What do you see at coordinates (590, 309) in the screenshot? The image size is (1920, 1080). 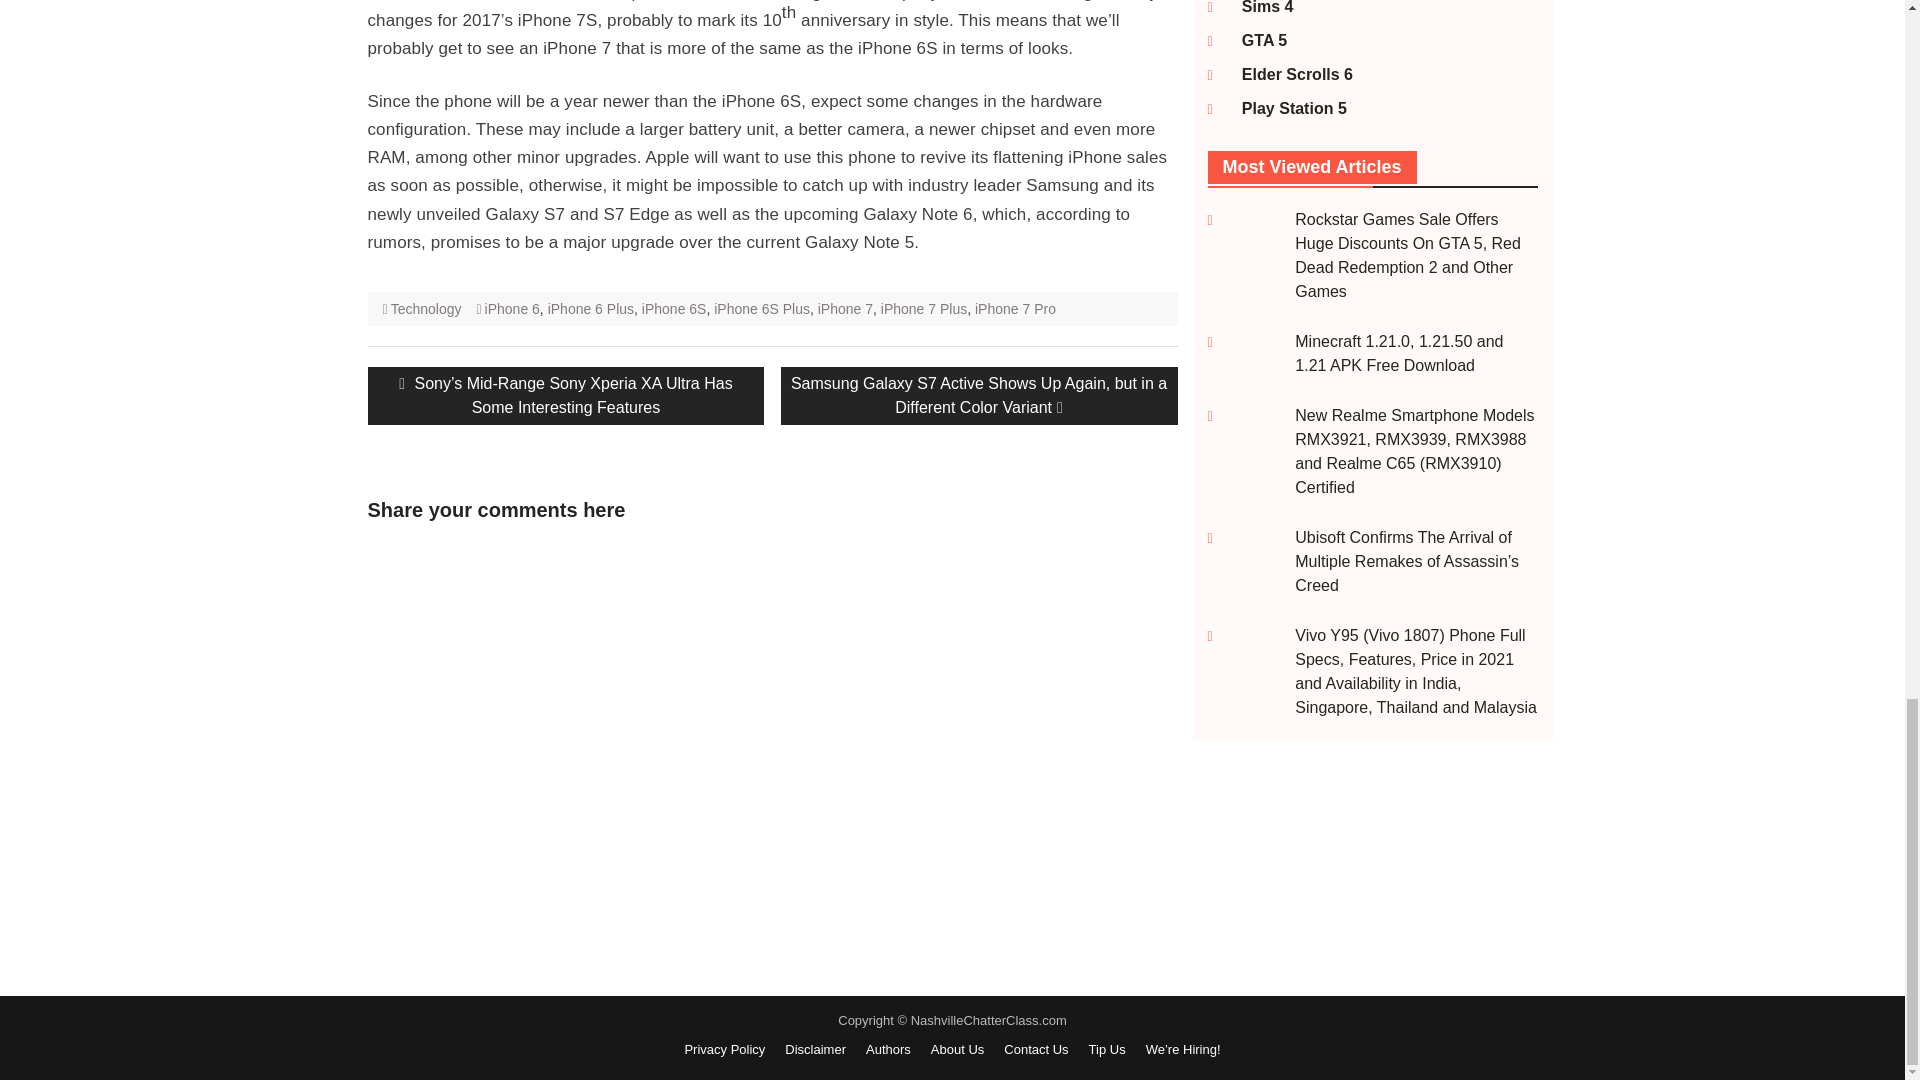 I see `iPhone 6 Plus` at bounding box center [590, 309].